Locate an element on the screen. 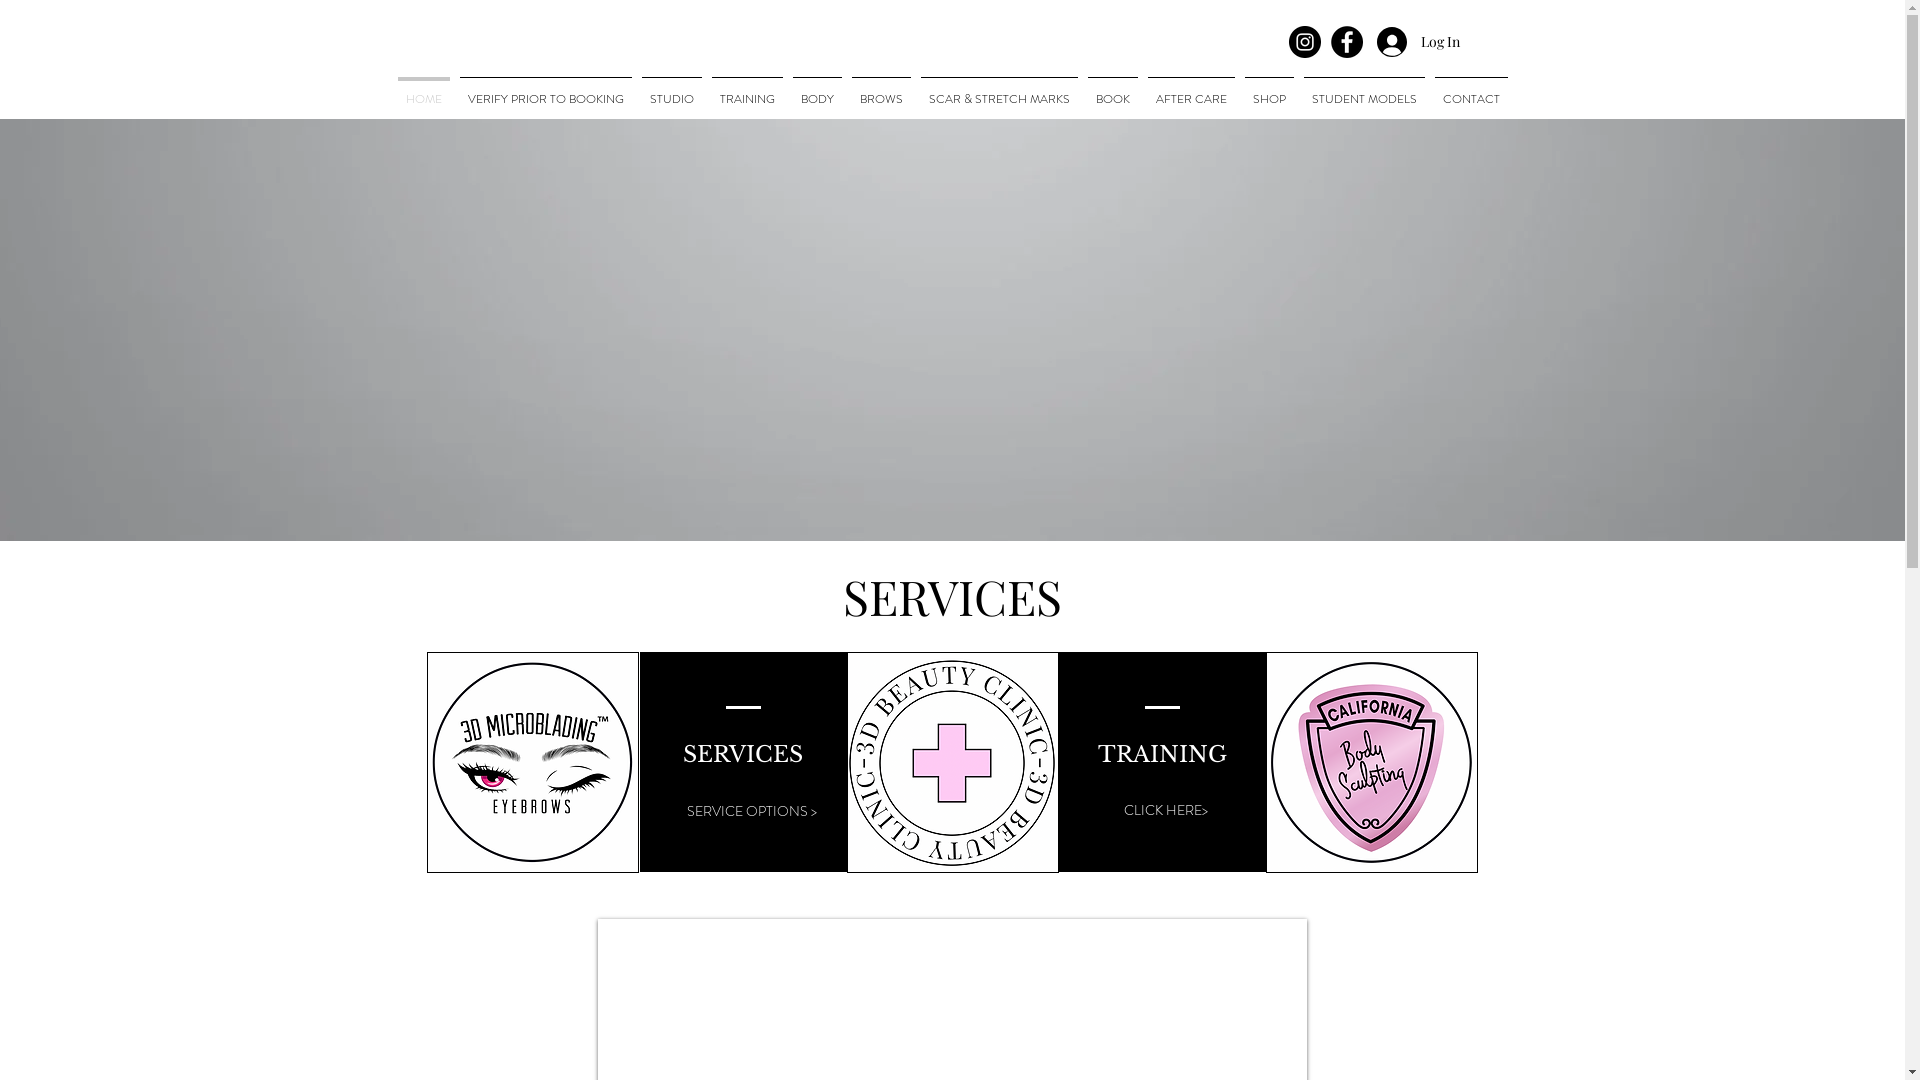 This screenshot has height=1080, width=1920. SHOP is located at coordinates (1270, 90).